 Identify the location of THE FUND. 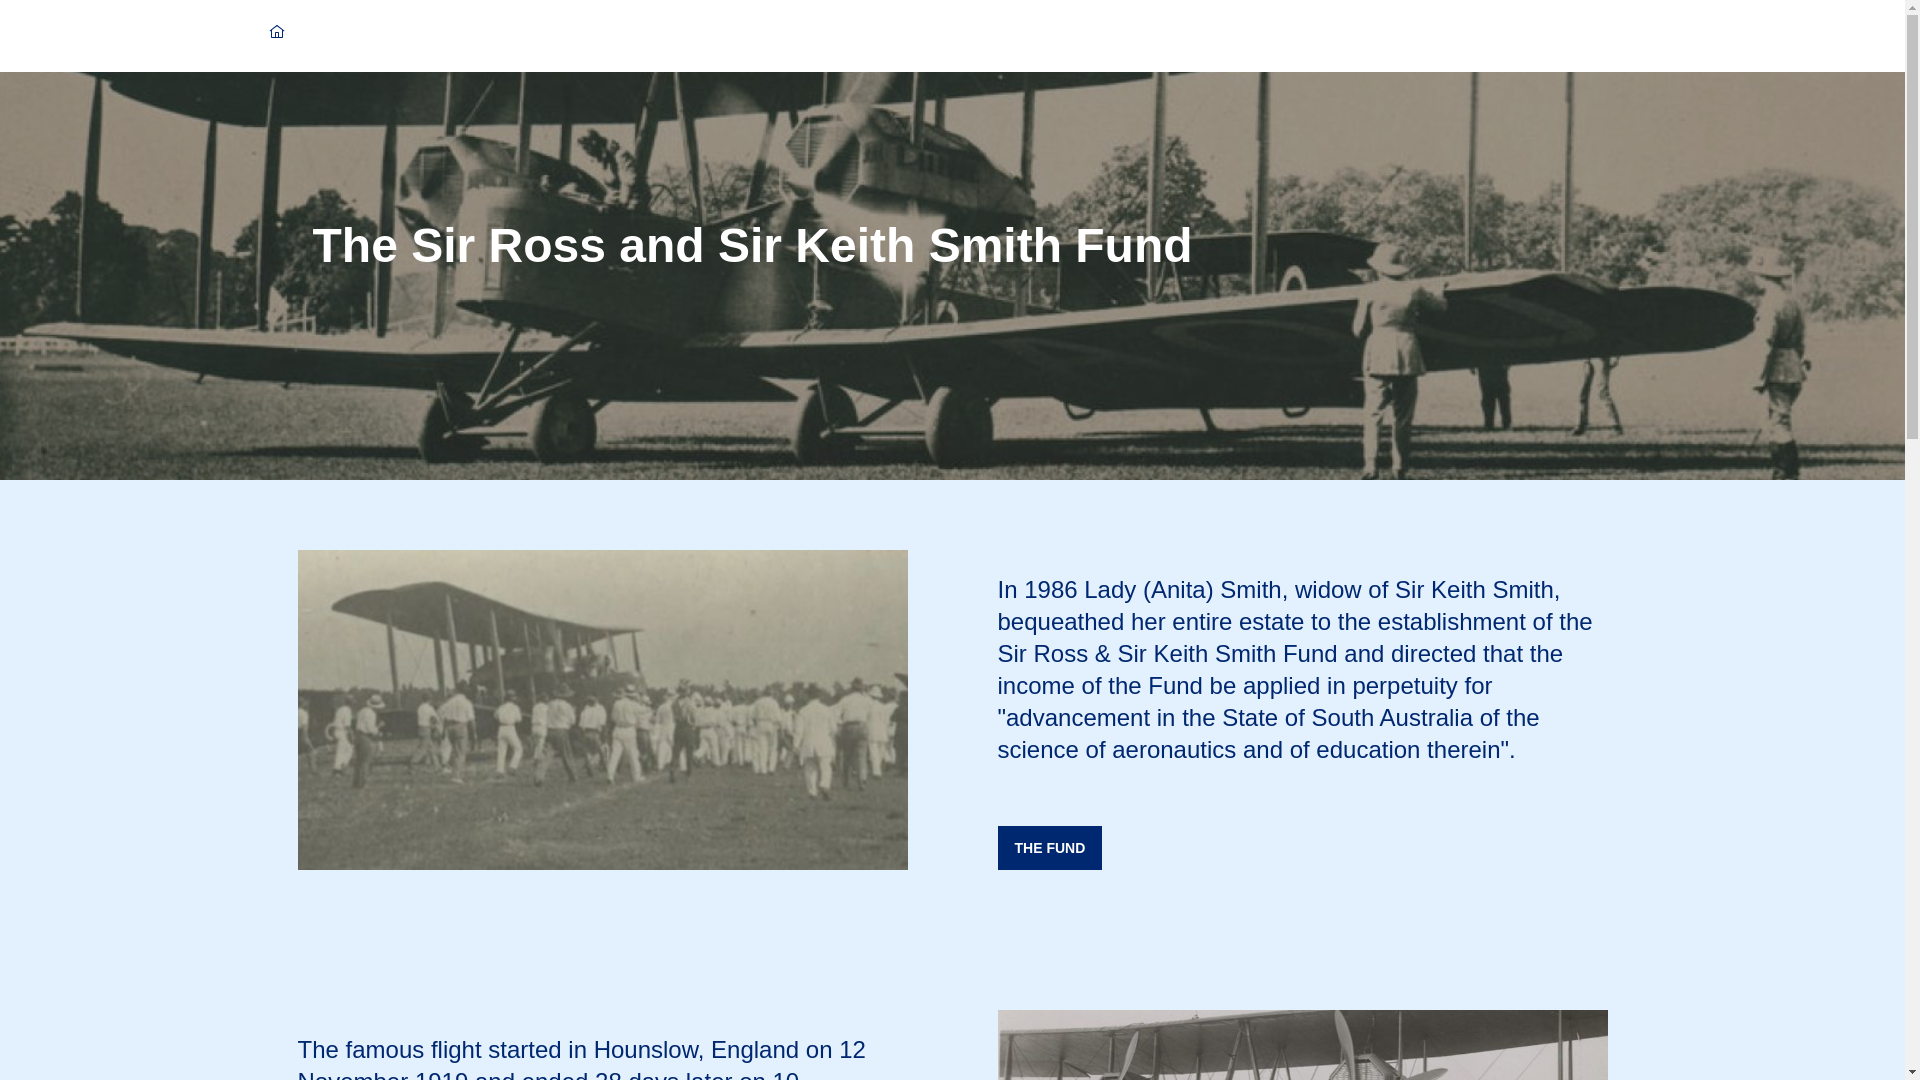
(1050, 848).